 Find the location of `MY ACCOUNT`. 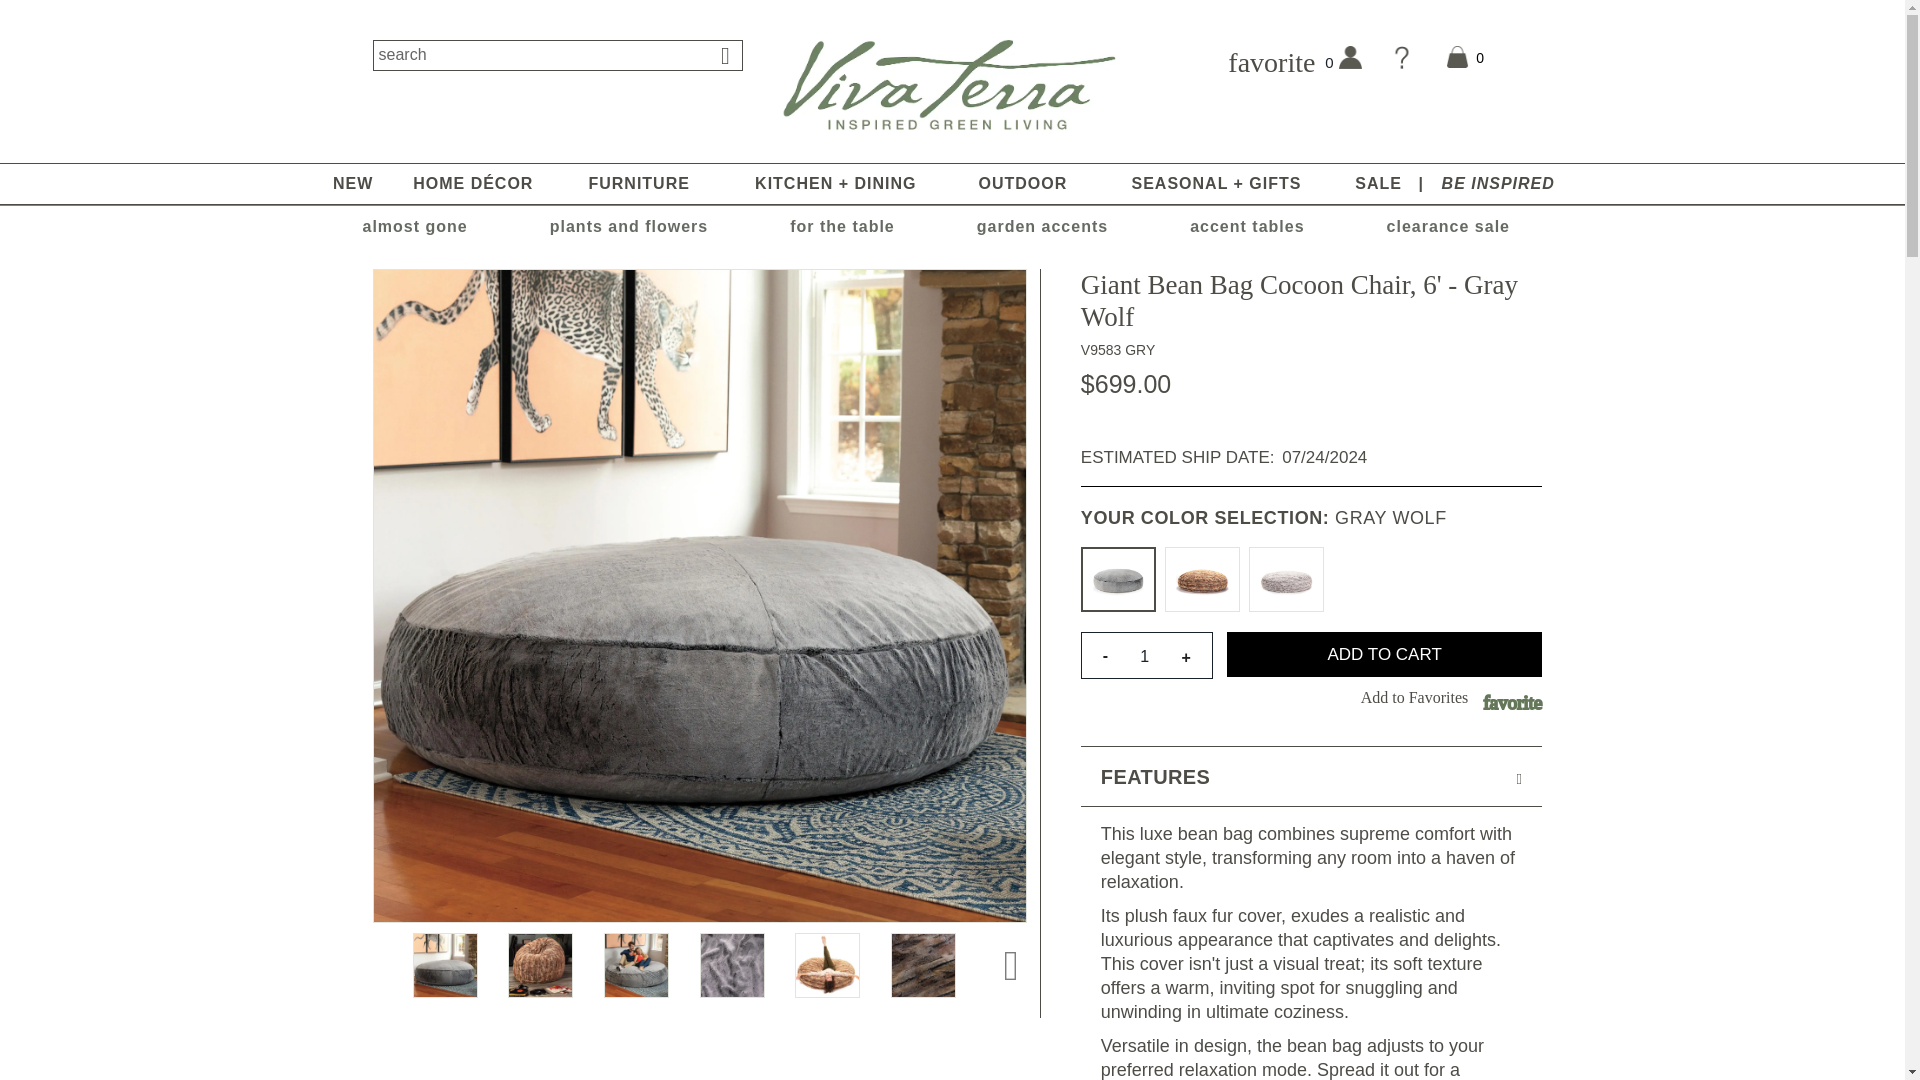

MY ACCOUNT is located at coordinates (1355, 64).